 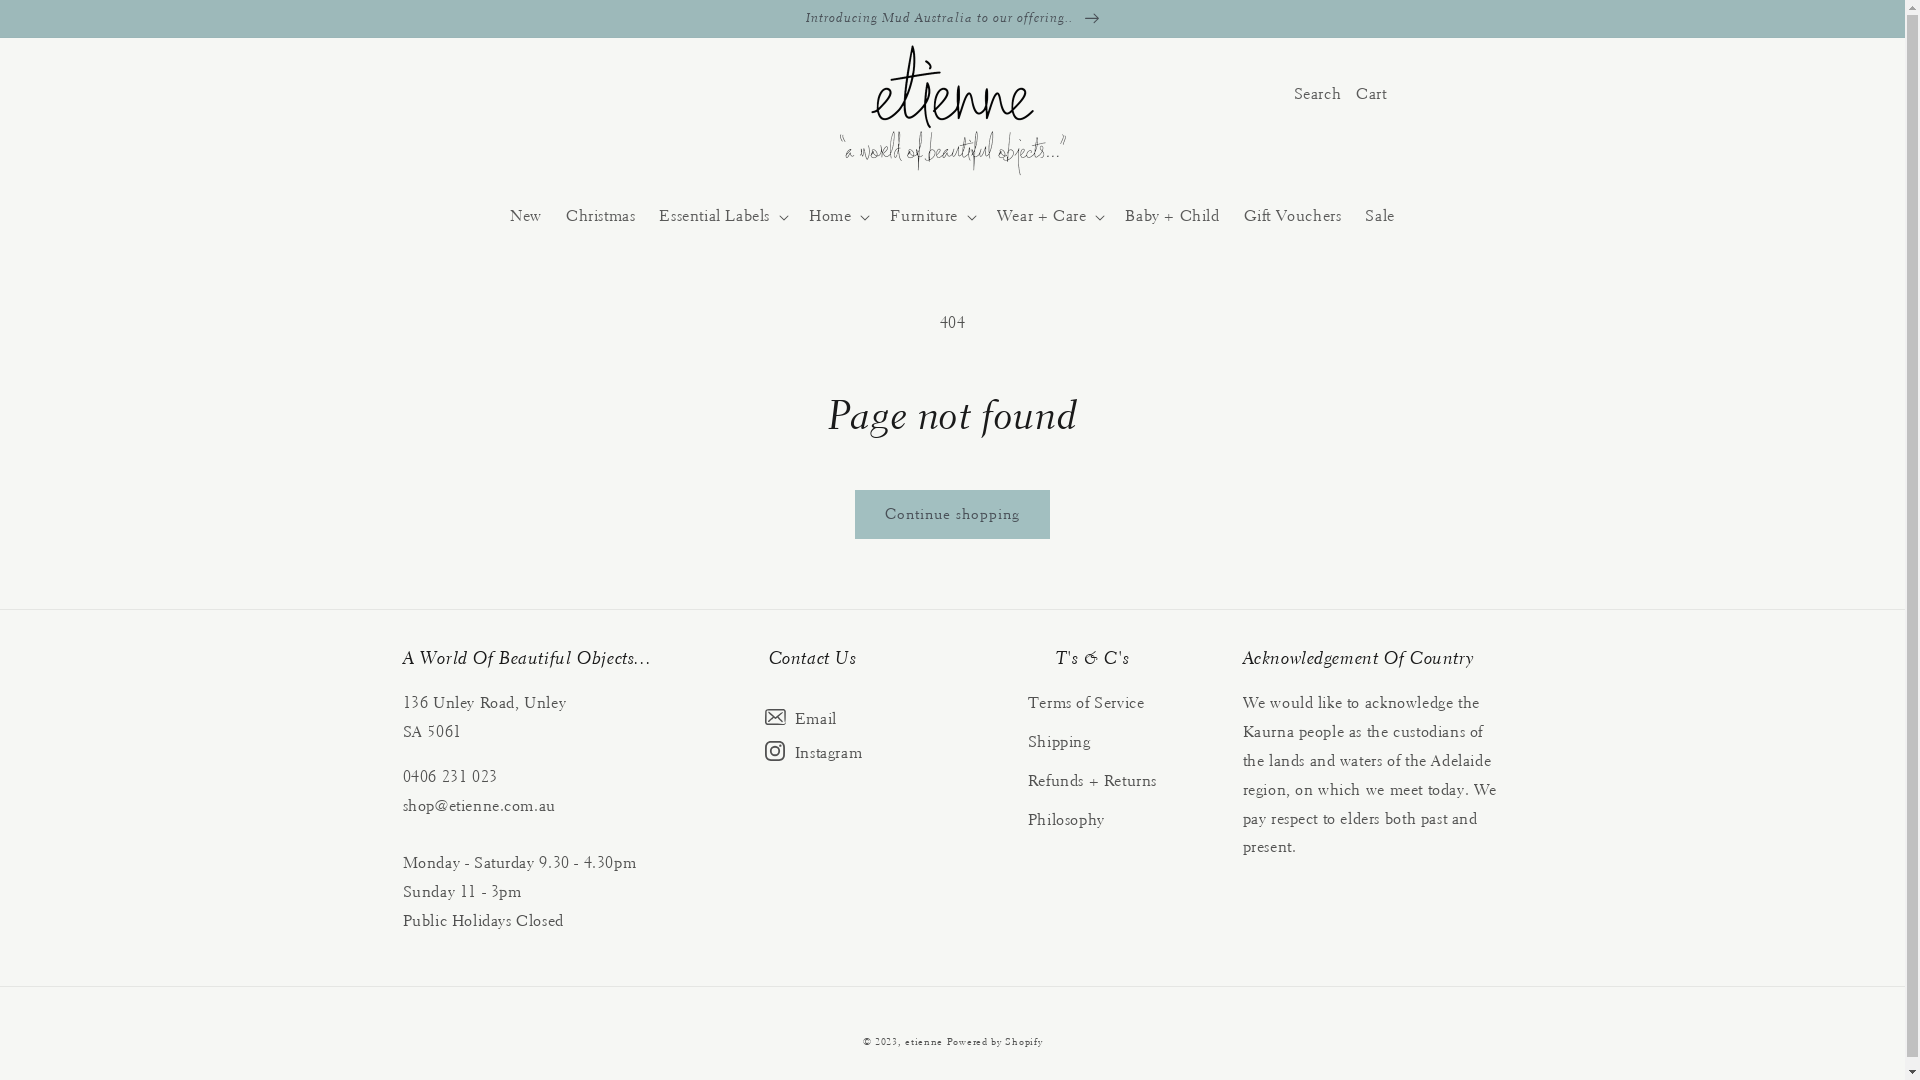 I want to click on Refunds + Returns, so click(x=1092, y=782).